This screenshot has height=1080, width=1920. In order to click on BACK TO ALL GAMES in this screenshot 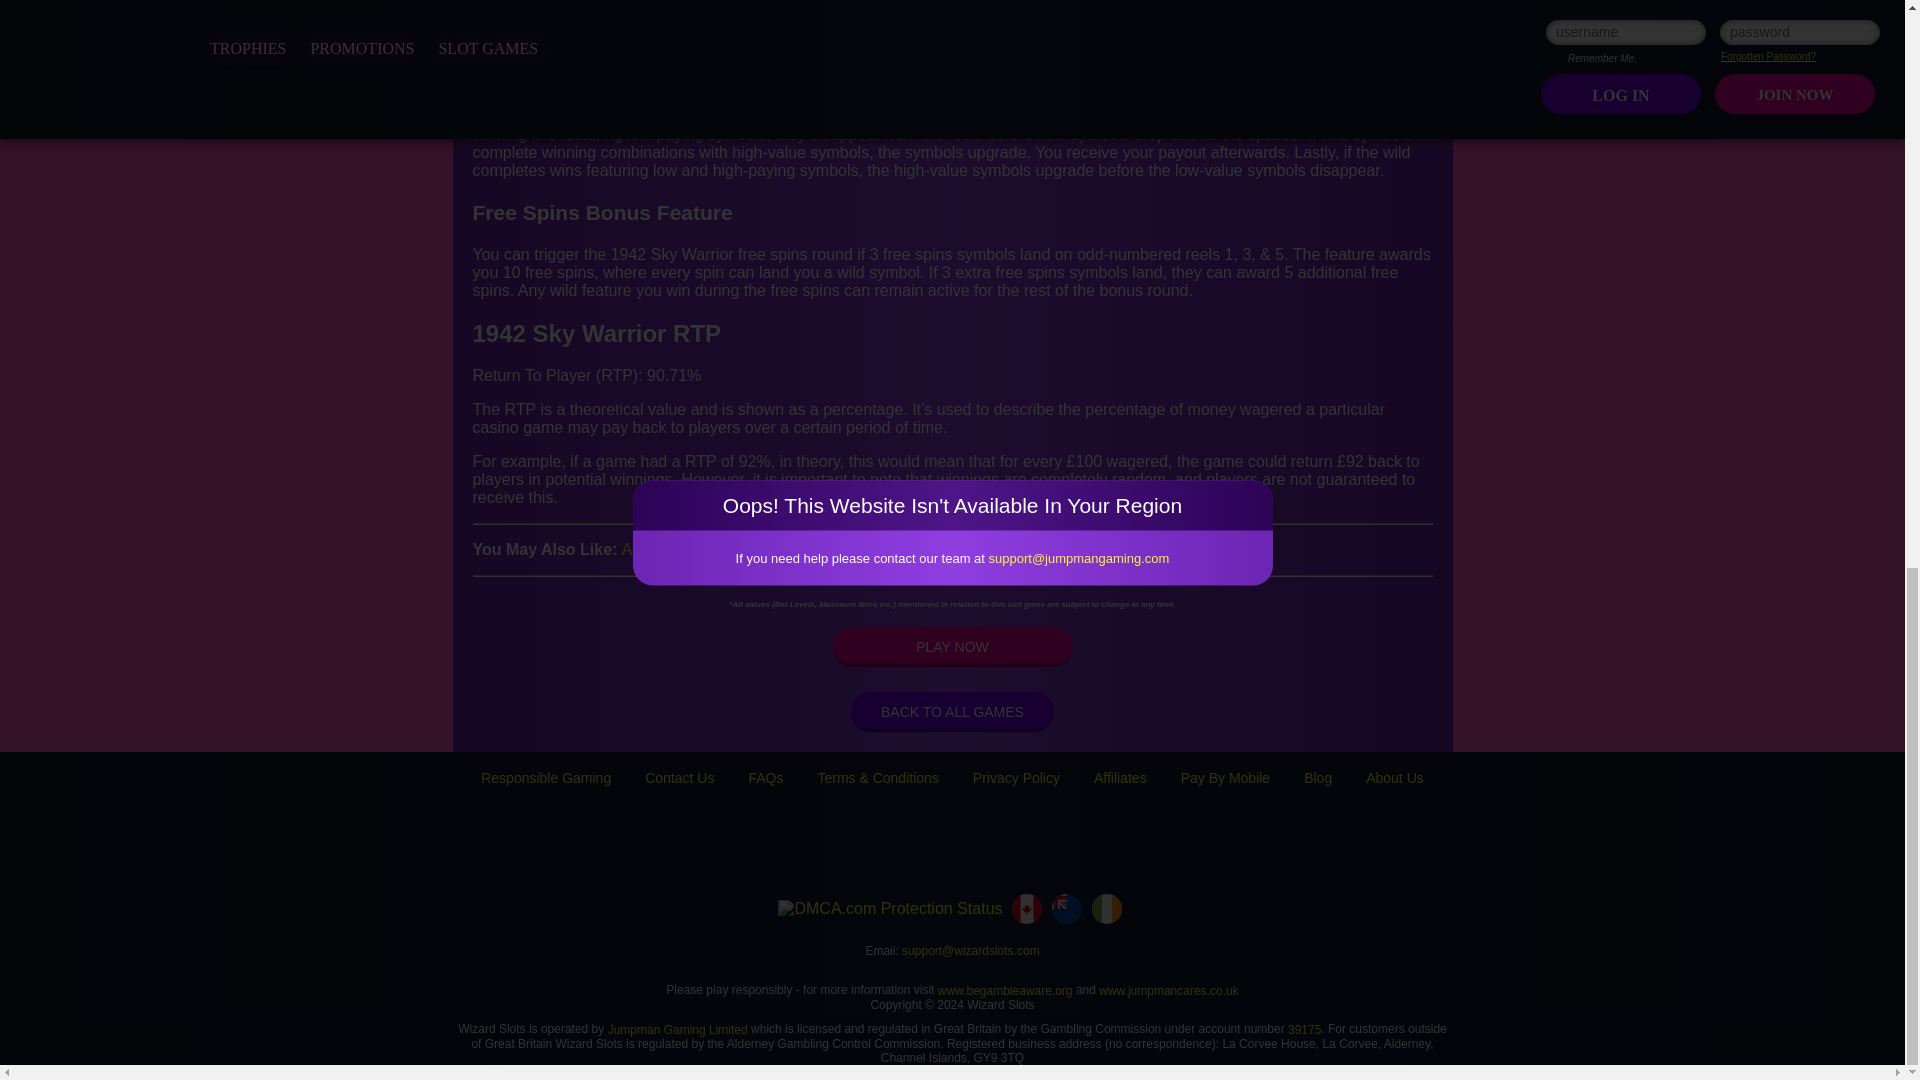, I will do `click(952, 712)`.